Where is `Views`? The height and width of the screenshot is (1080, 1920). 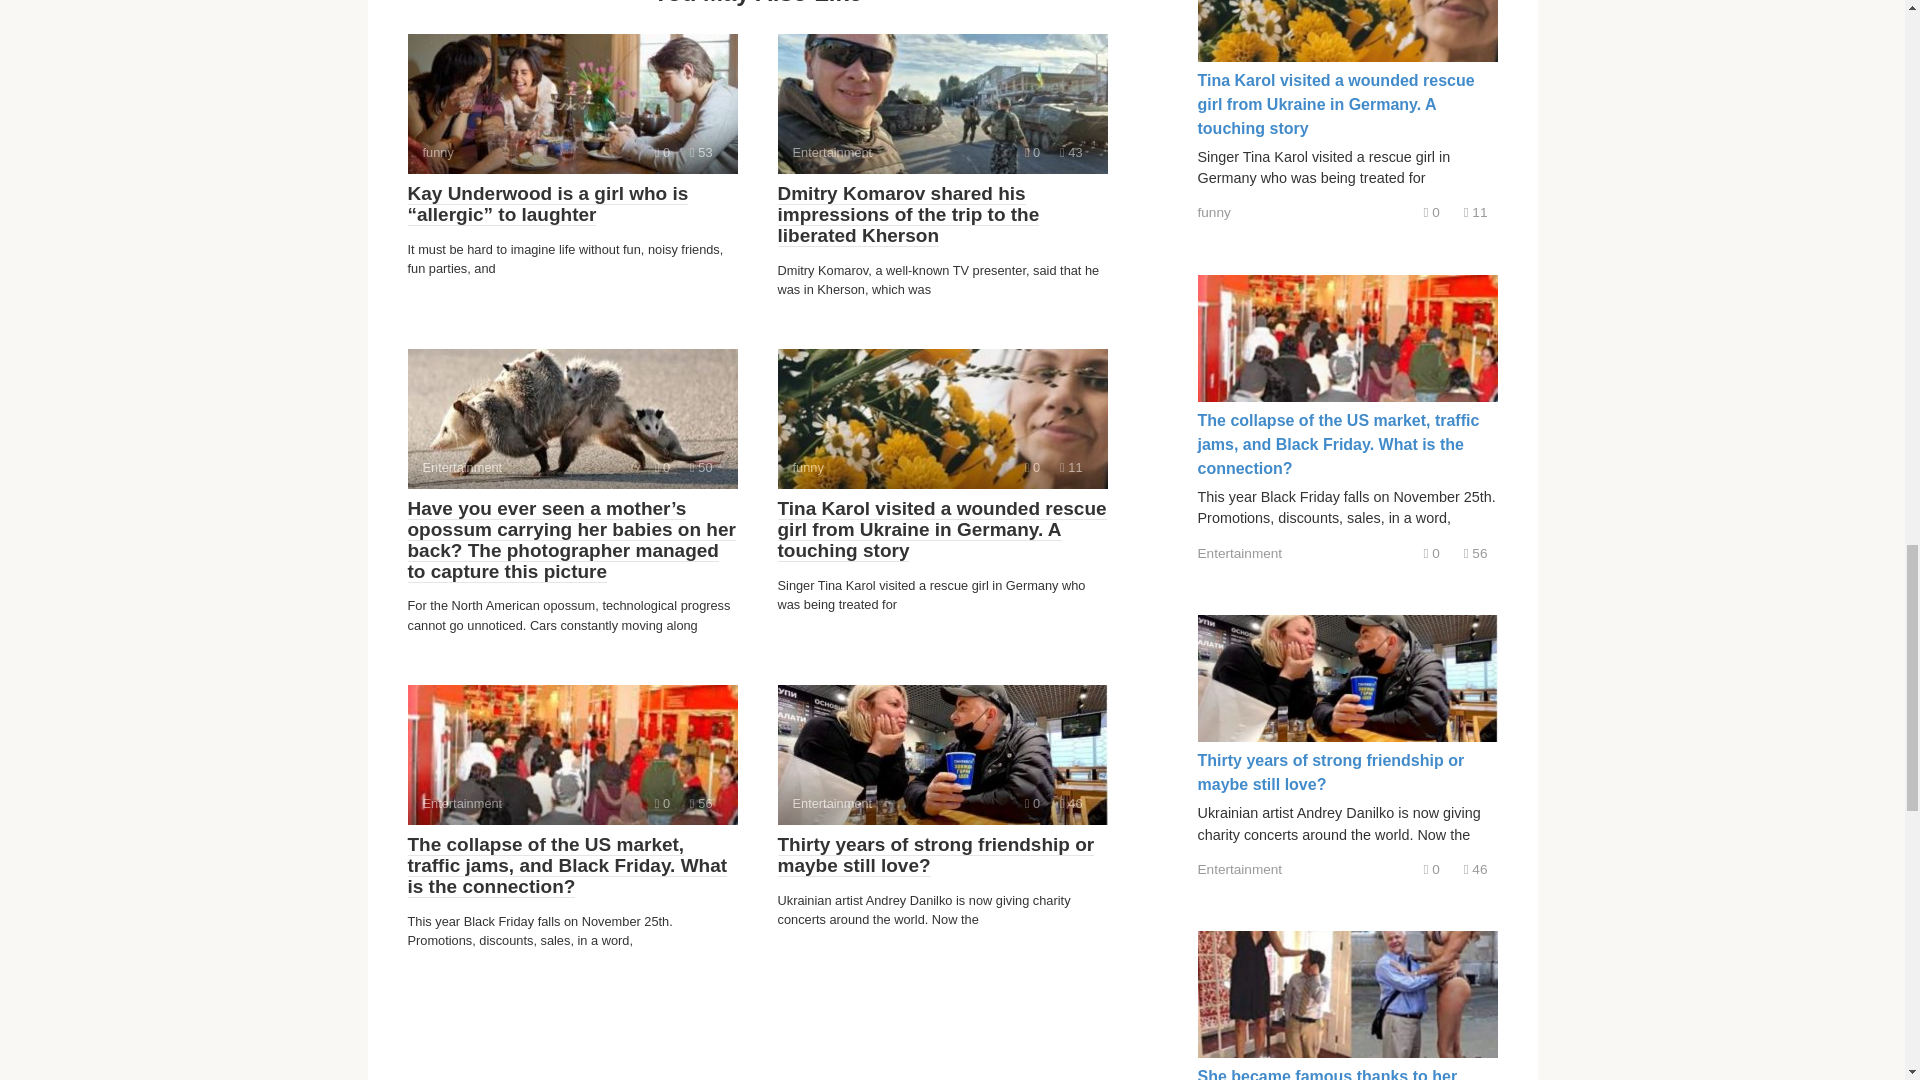
Views is located at coordinates (572, 103).